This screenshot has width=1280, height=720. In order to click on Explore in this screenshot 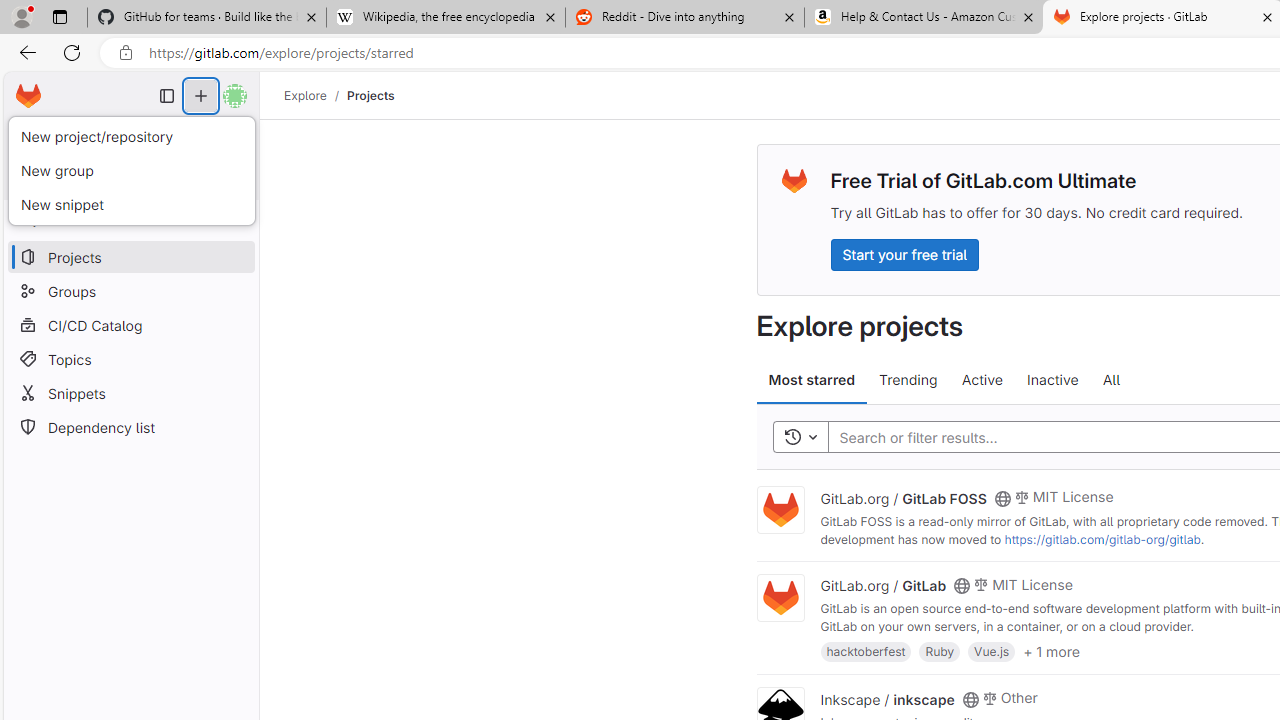, I will do `click(305, 95)`.